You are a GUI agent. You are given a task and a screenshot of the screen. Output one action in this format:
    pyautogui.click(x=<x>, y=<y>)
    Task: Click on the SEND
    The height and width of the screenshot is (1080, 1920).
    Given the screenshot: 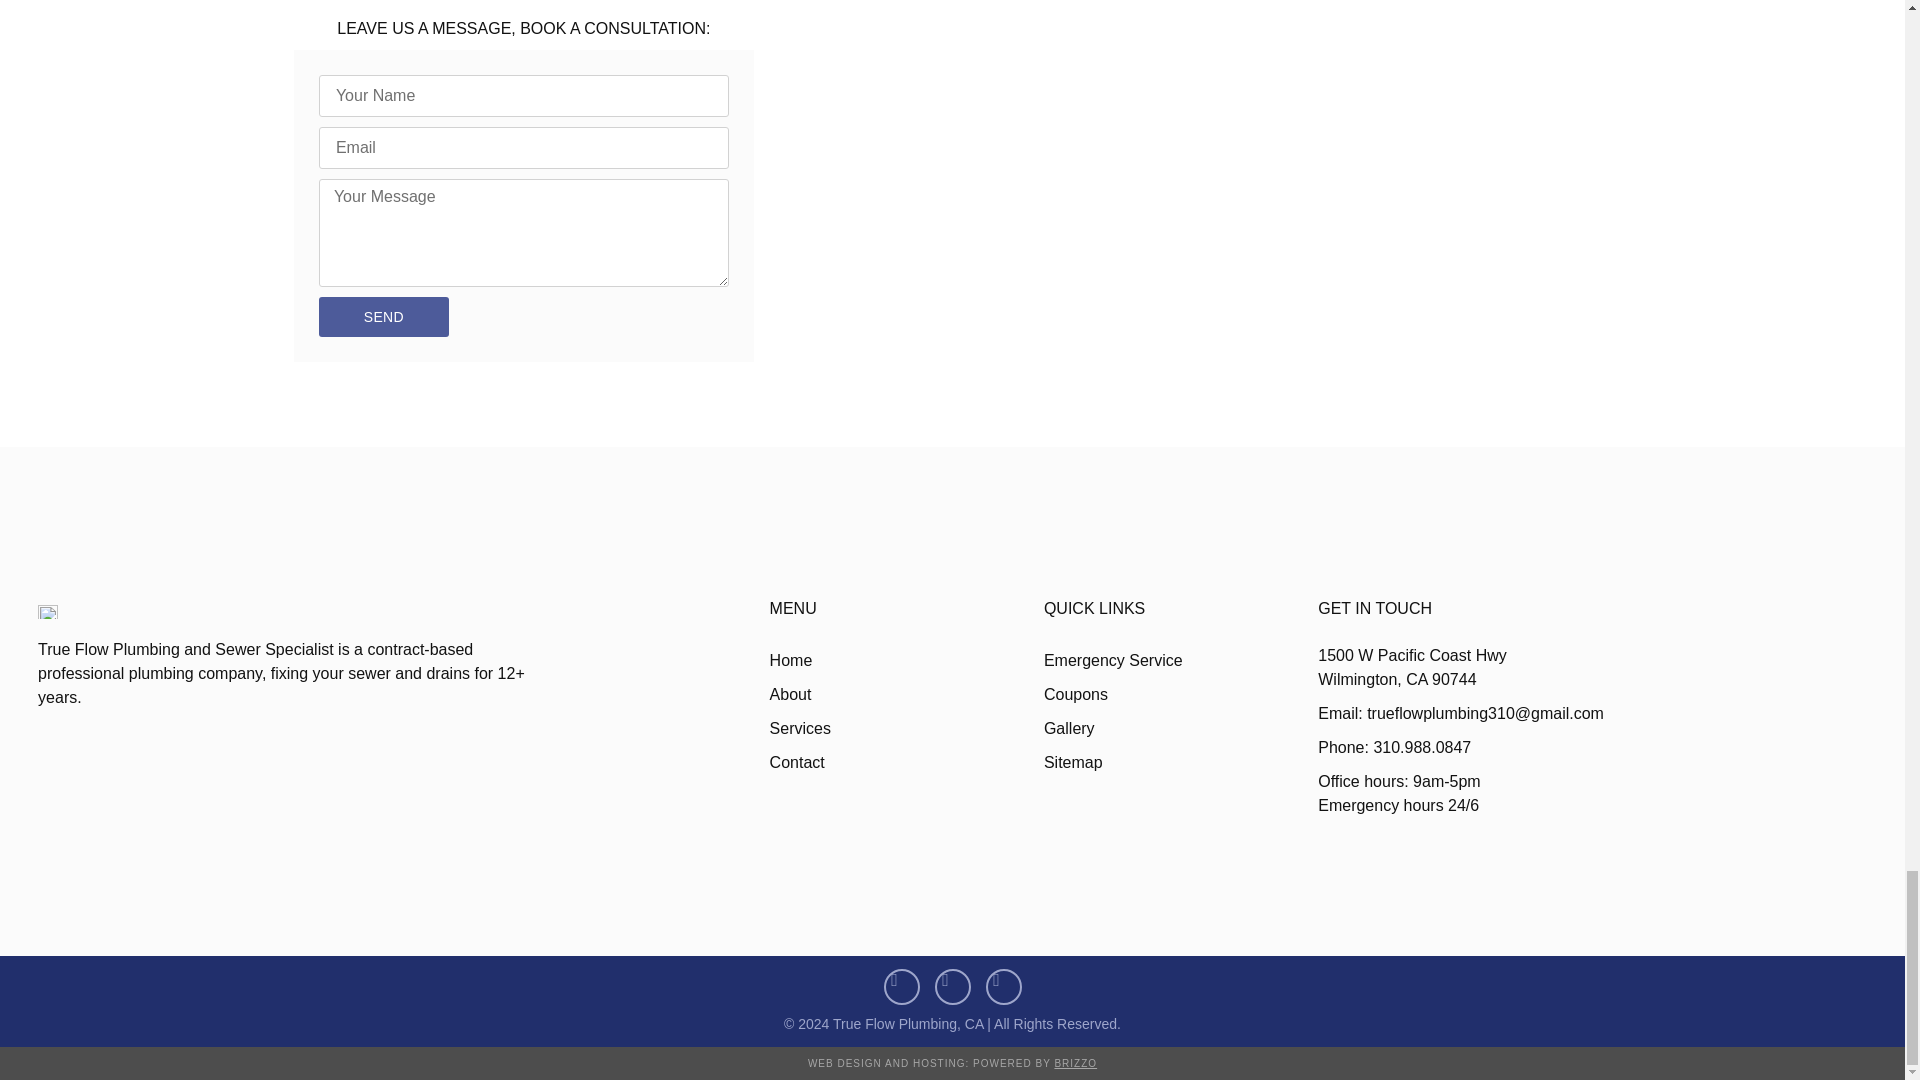 What is the action you would take?
    pyautogui.click(x=384, y=316)
    